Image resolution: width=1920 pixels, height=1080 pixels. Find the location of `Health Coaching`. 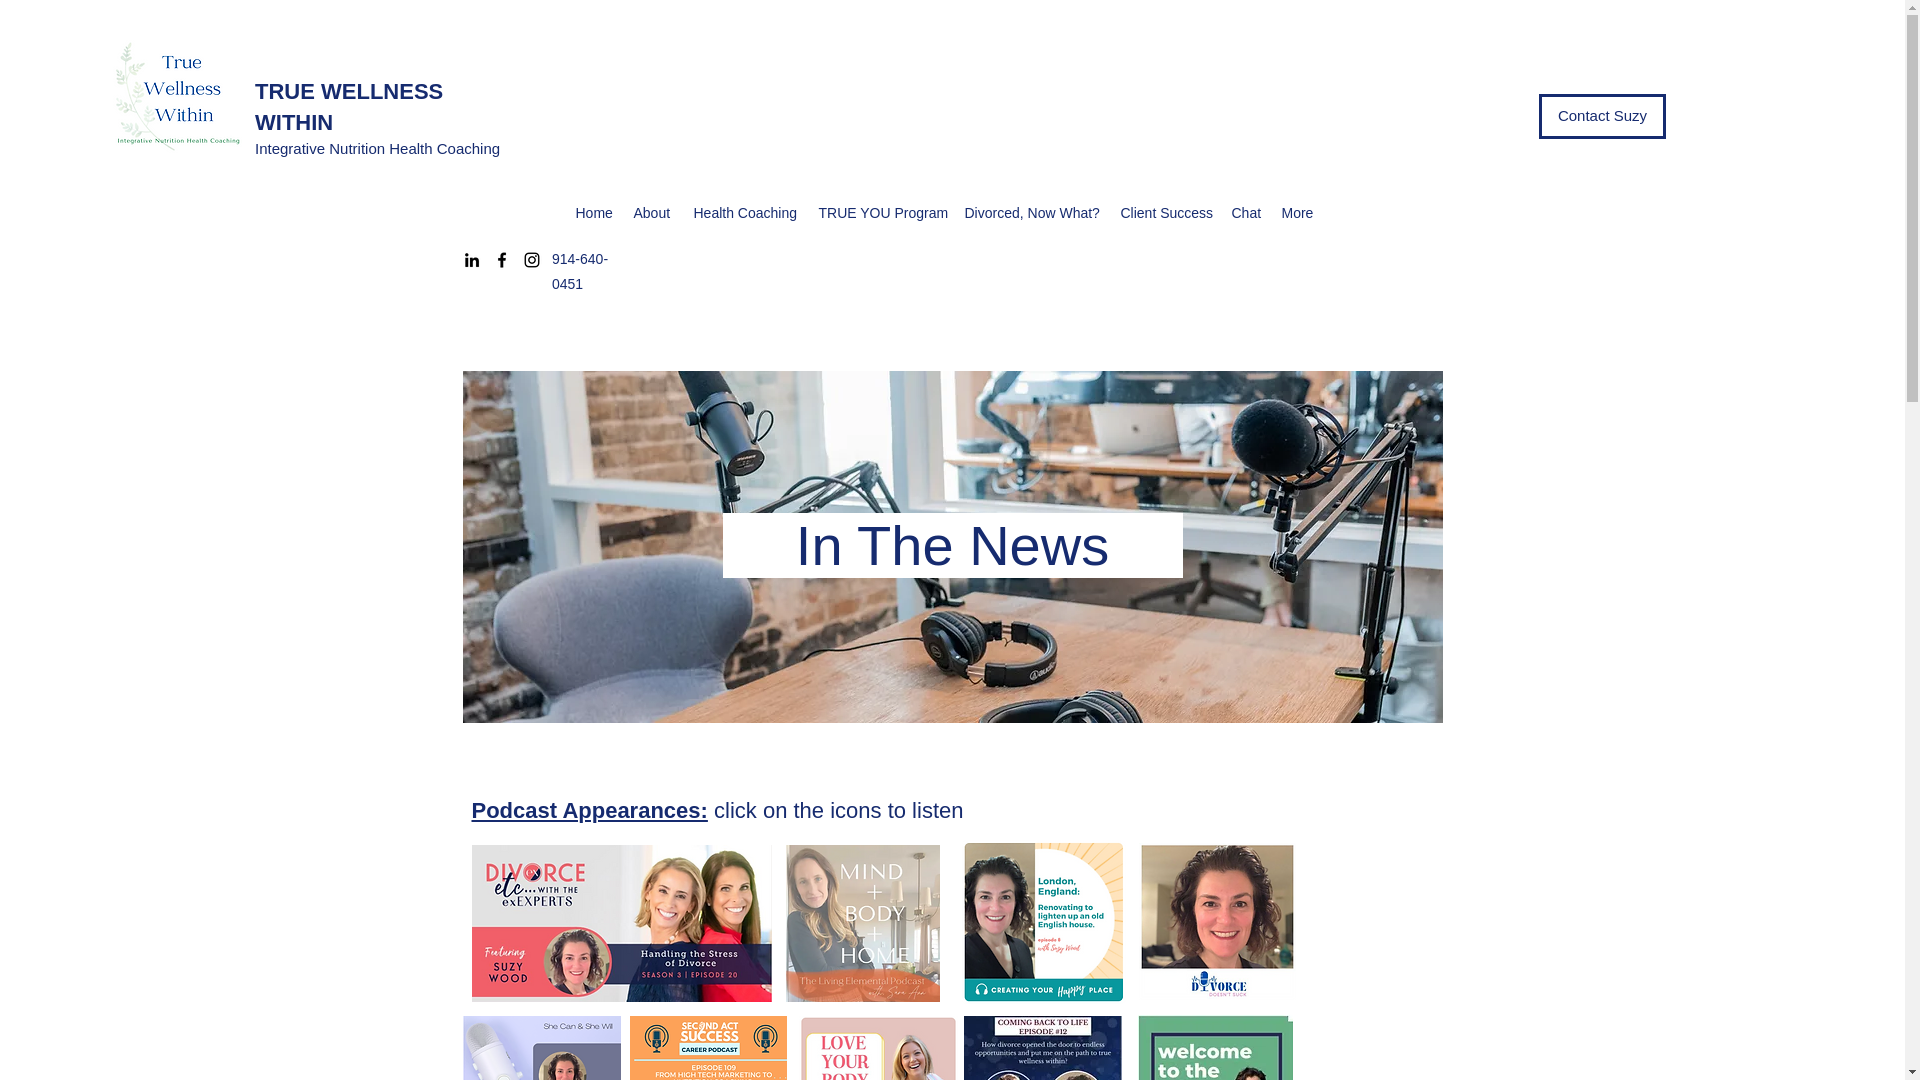

Health Coaching is located at coordinates (746, 212).